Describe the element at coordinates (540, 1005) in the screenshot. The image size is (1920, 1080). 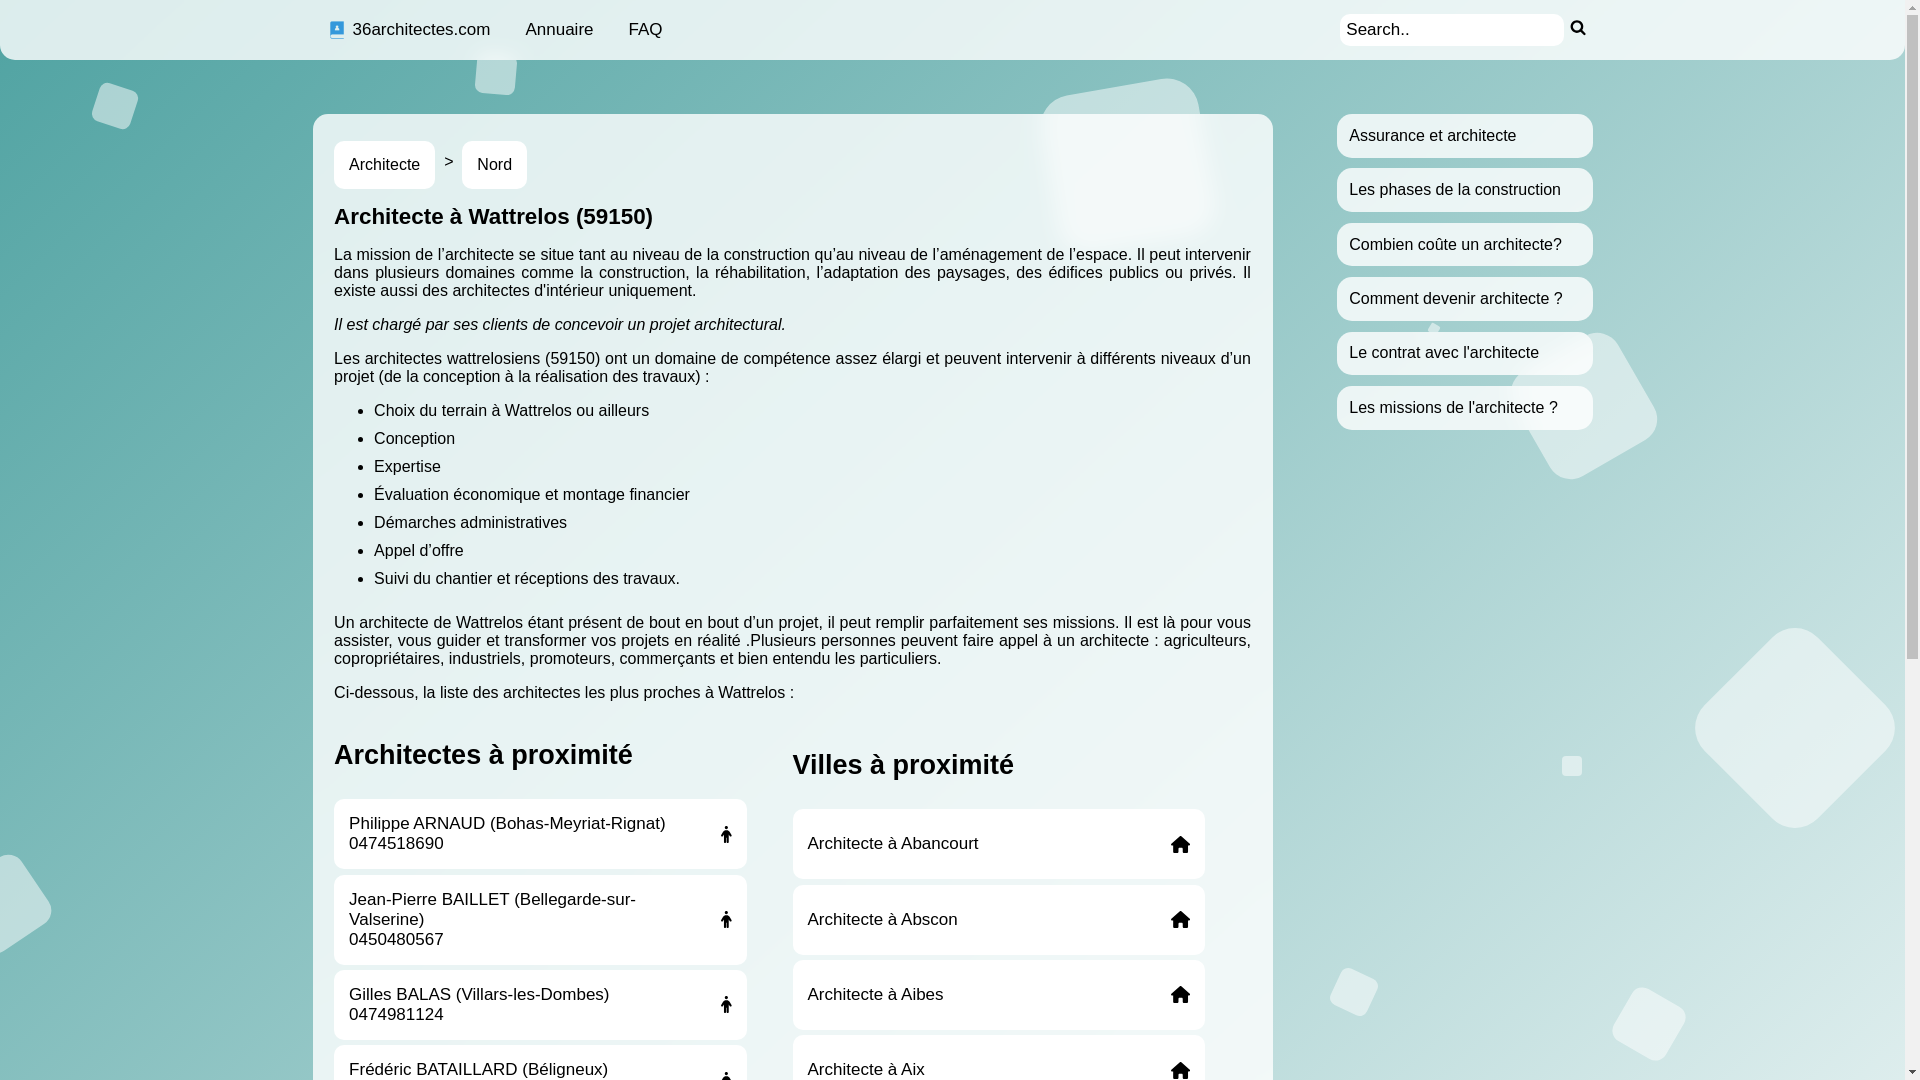
I see `Gilles BALAS (Villars-les-Dombes)
0474981124` at that location.